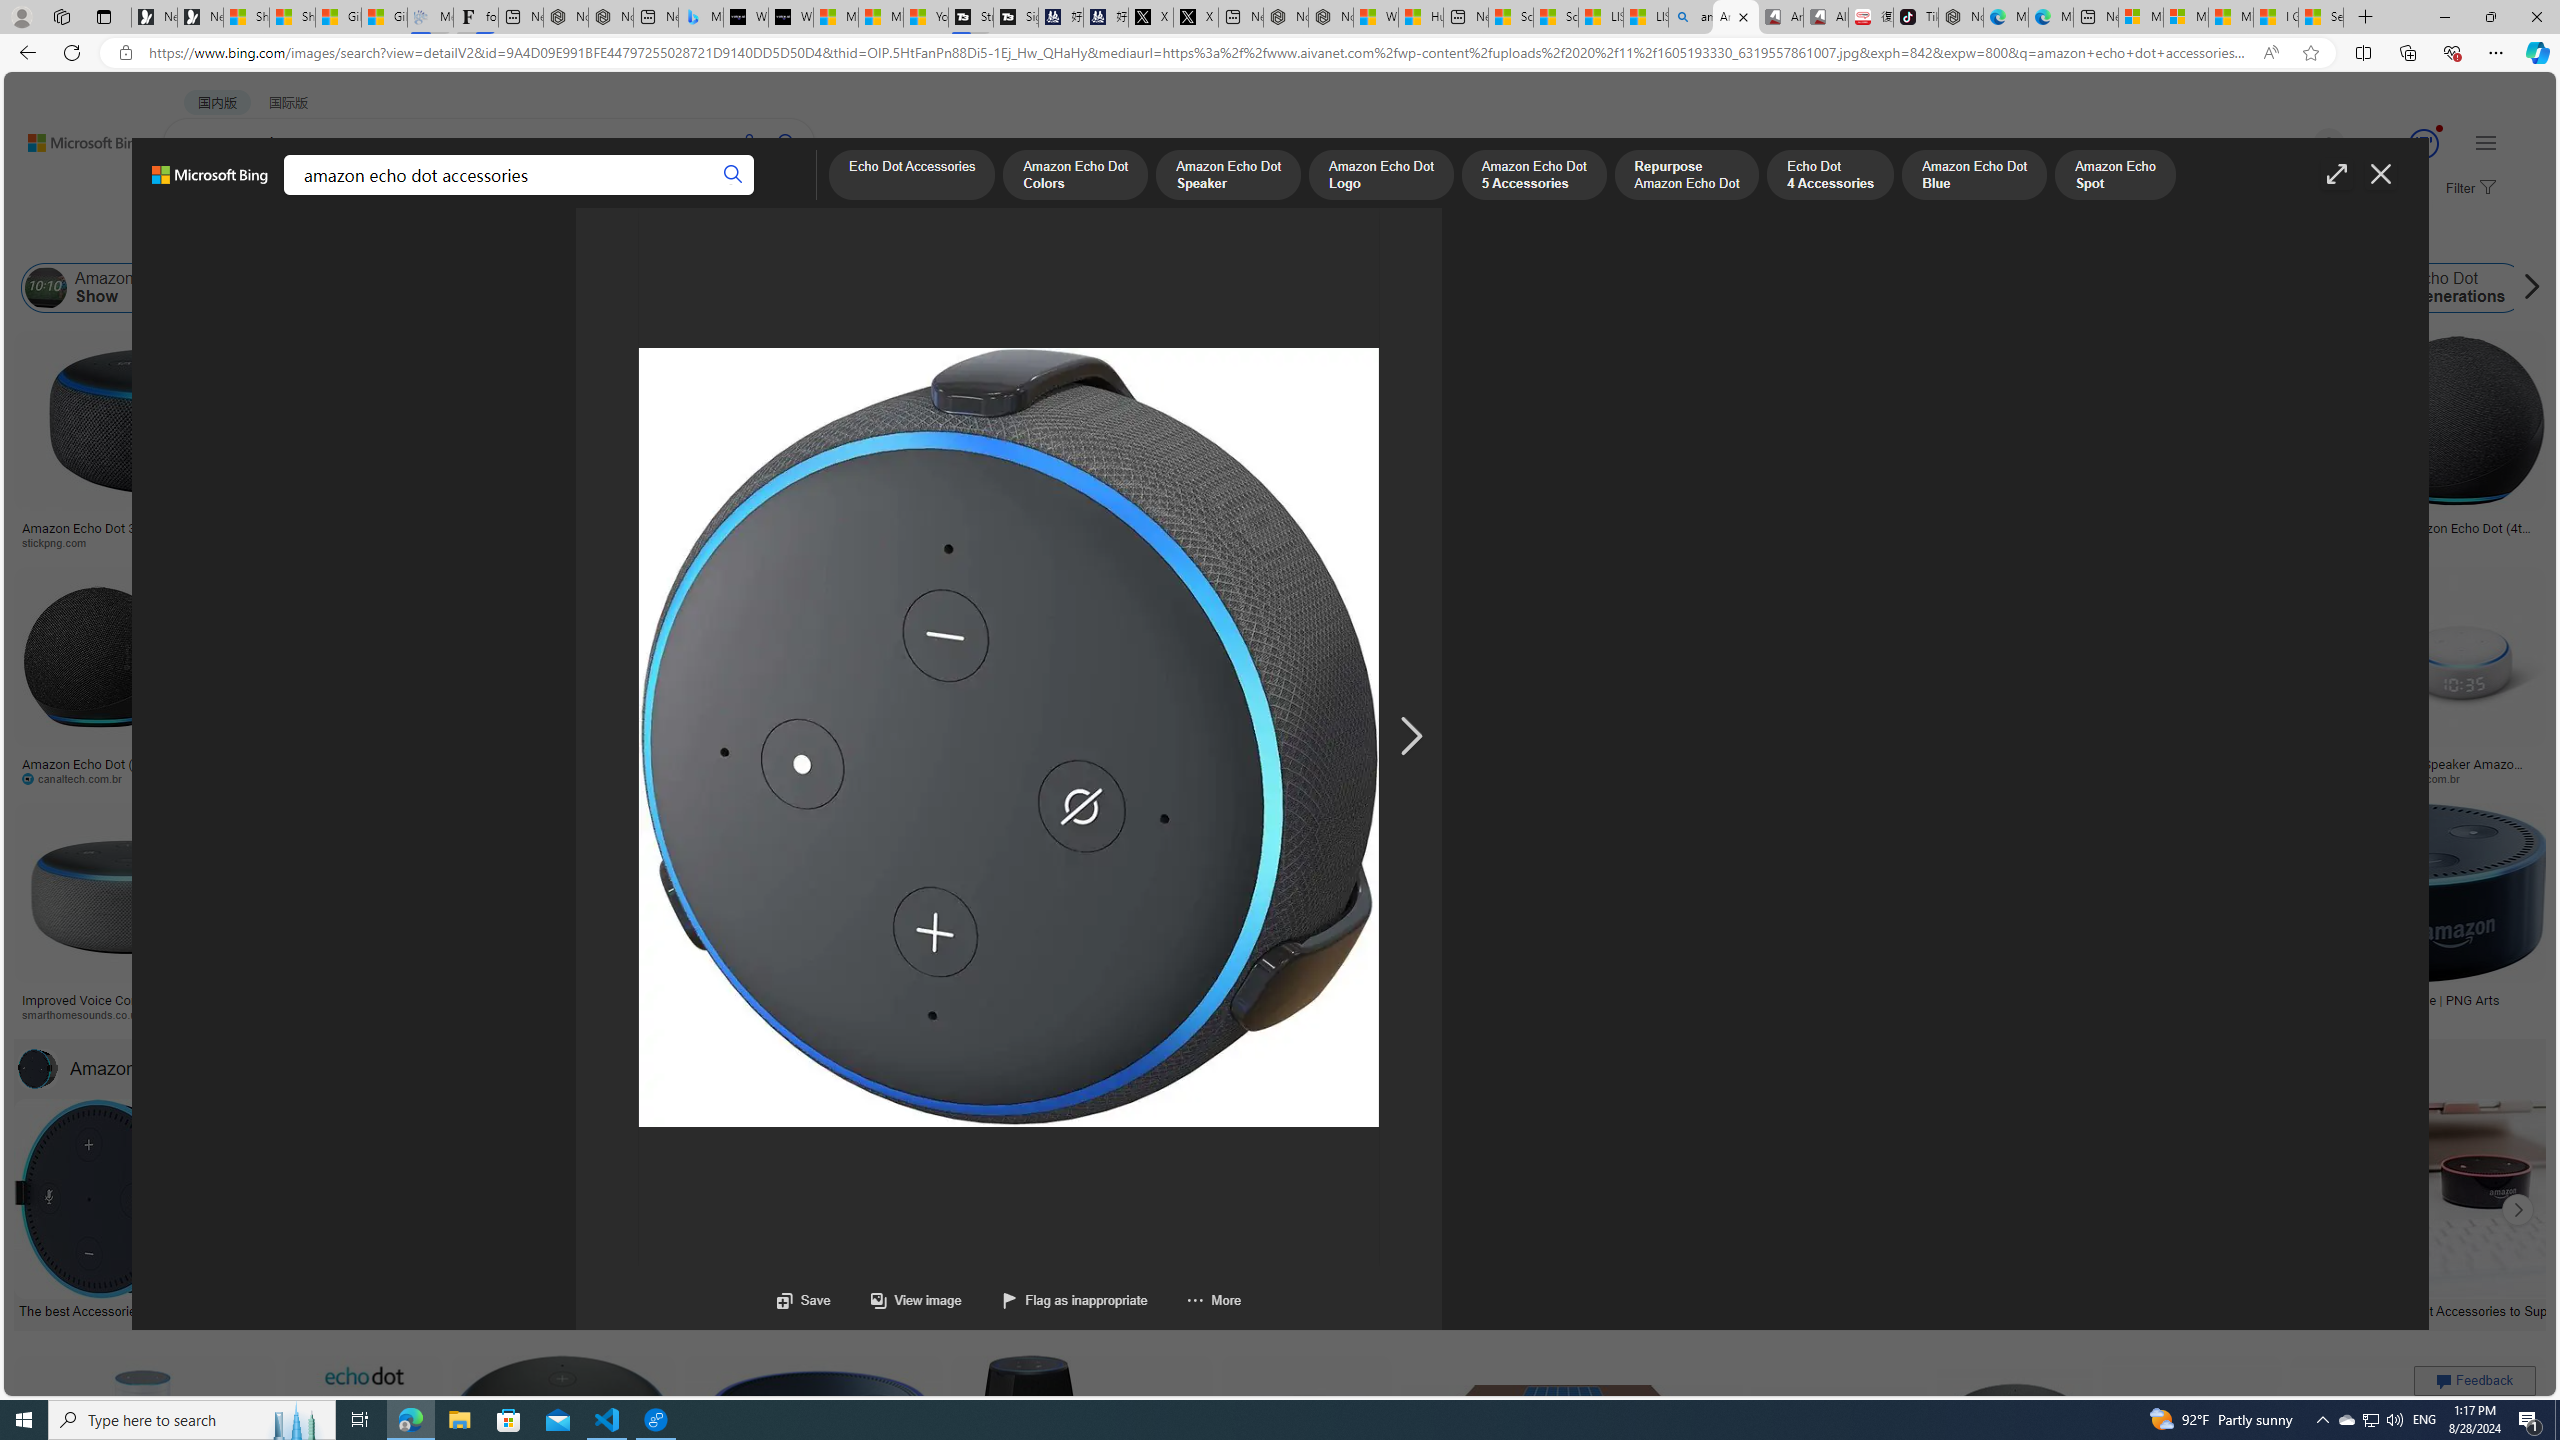  What do you see at coordinates (1685, 176) in the screenshot?
I see `Repurpose Amazon Echo Dot` at bounding box center [1685, 176].